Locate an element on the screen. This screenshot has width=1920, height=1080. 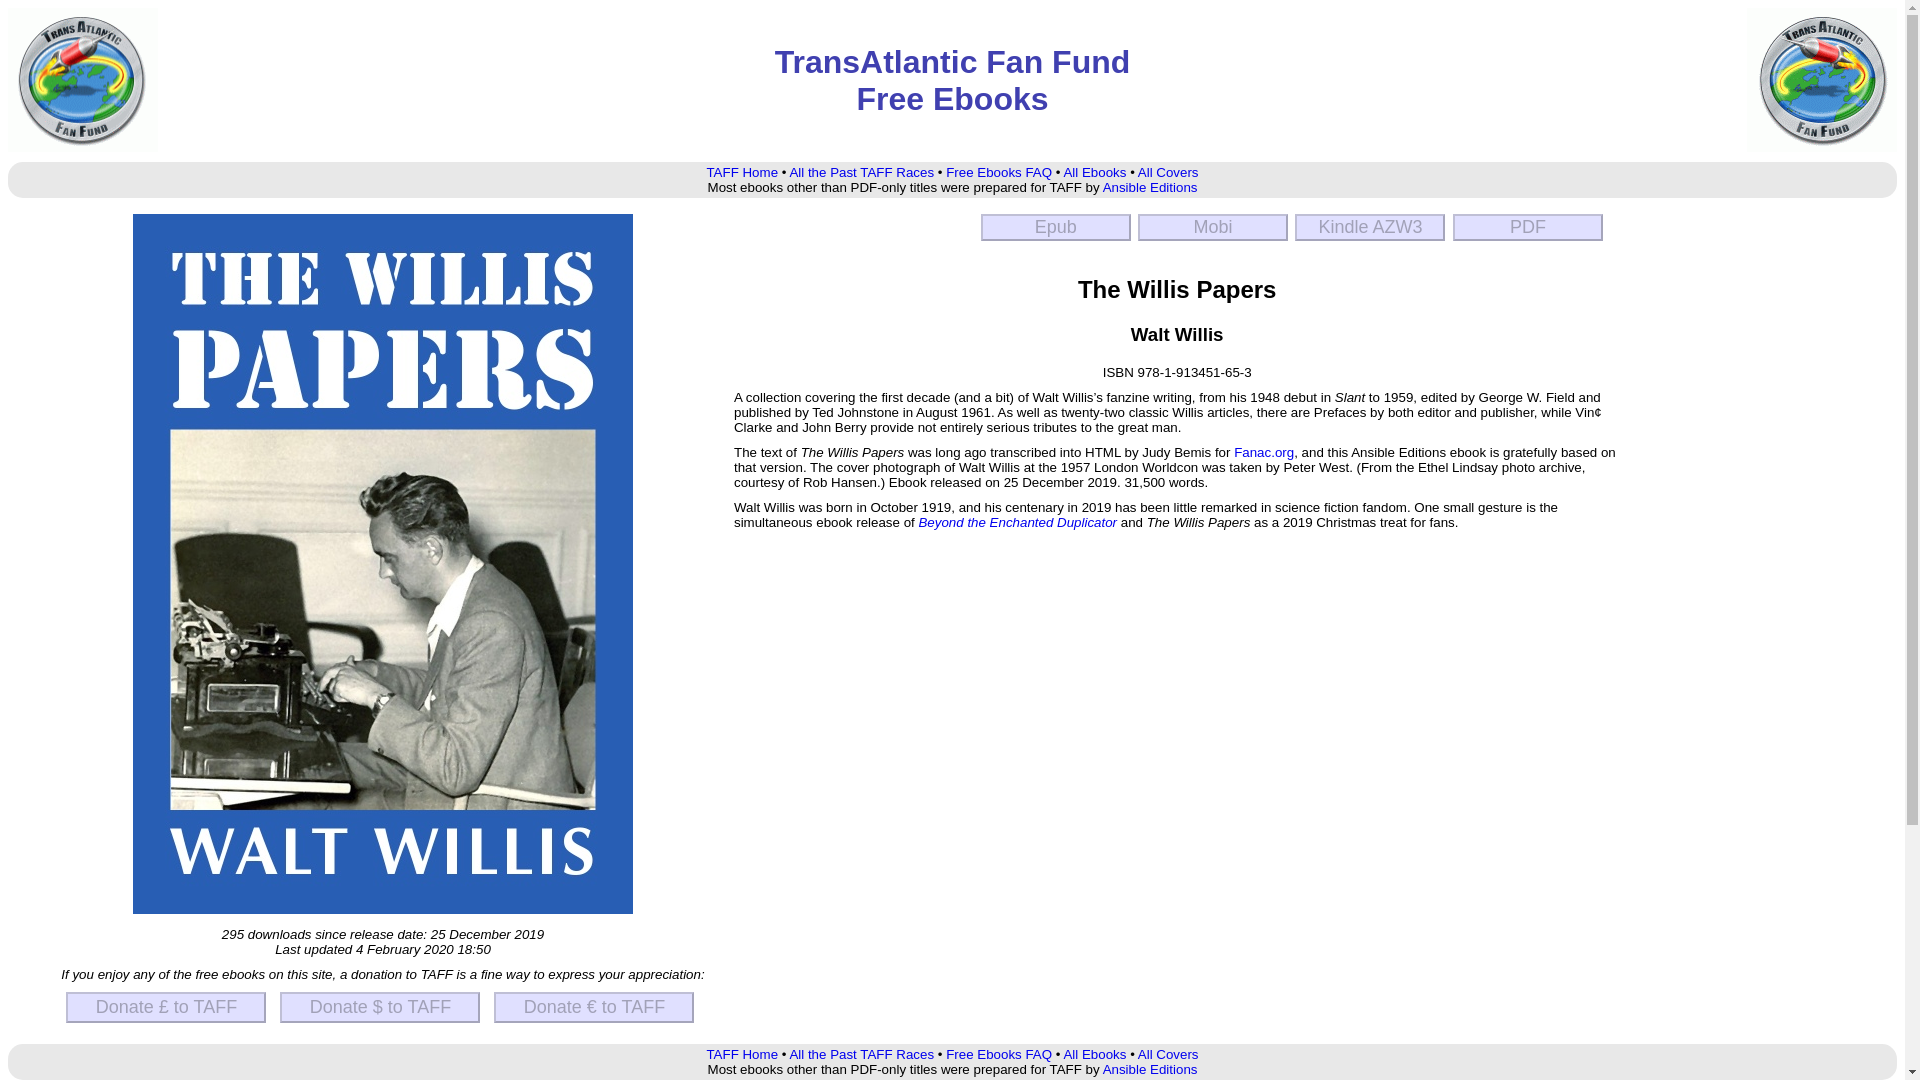
Updated 18 December 2019 17:14 is located at coordinates (1056, 226).